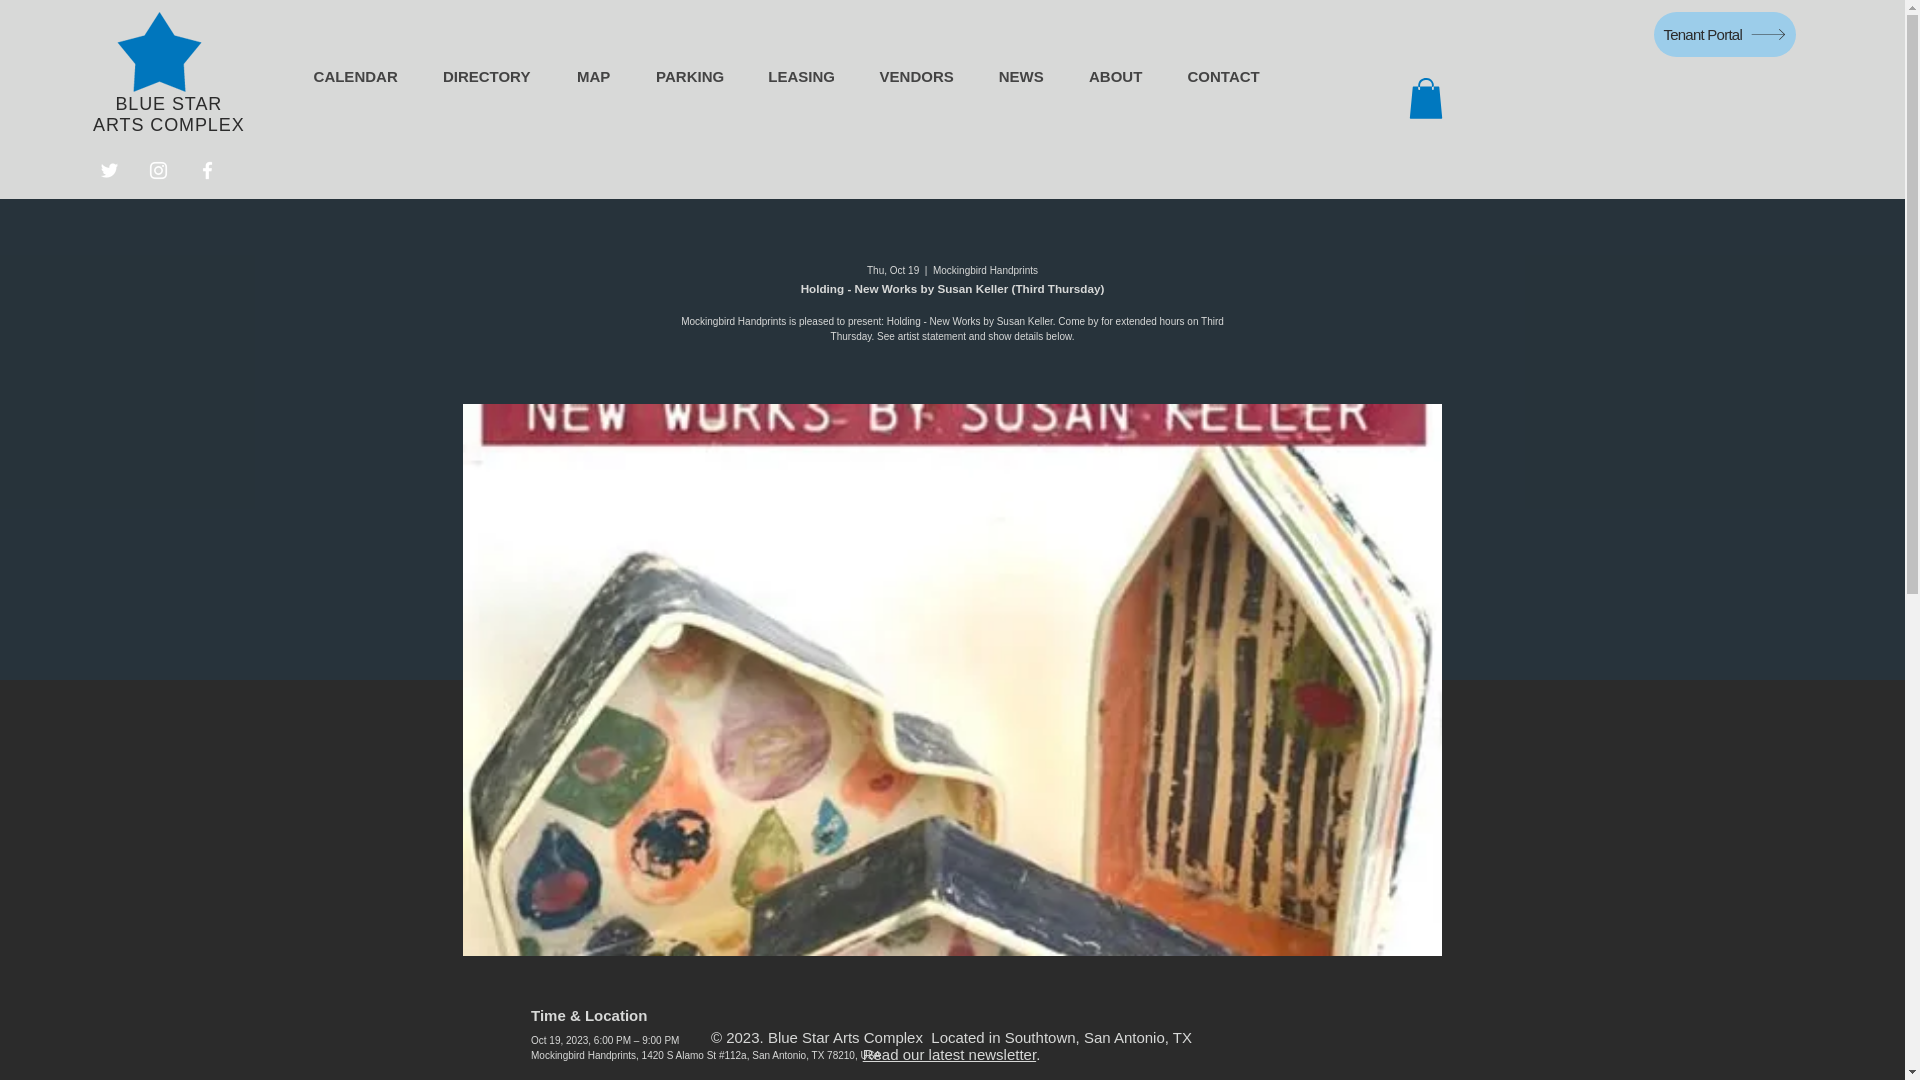 Image resolution: width=1920 pixels, height=1080 pixels. What do you see at coordinates (690, 76) in the screenshot?
I see `PARKING` at bounding box center [690, 76].